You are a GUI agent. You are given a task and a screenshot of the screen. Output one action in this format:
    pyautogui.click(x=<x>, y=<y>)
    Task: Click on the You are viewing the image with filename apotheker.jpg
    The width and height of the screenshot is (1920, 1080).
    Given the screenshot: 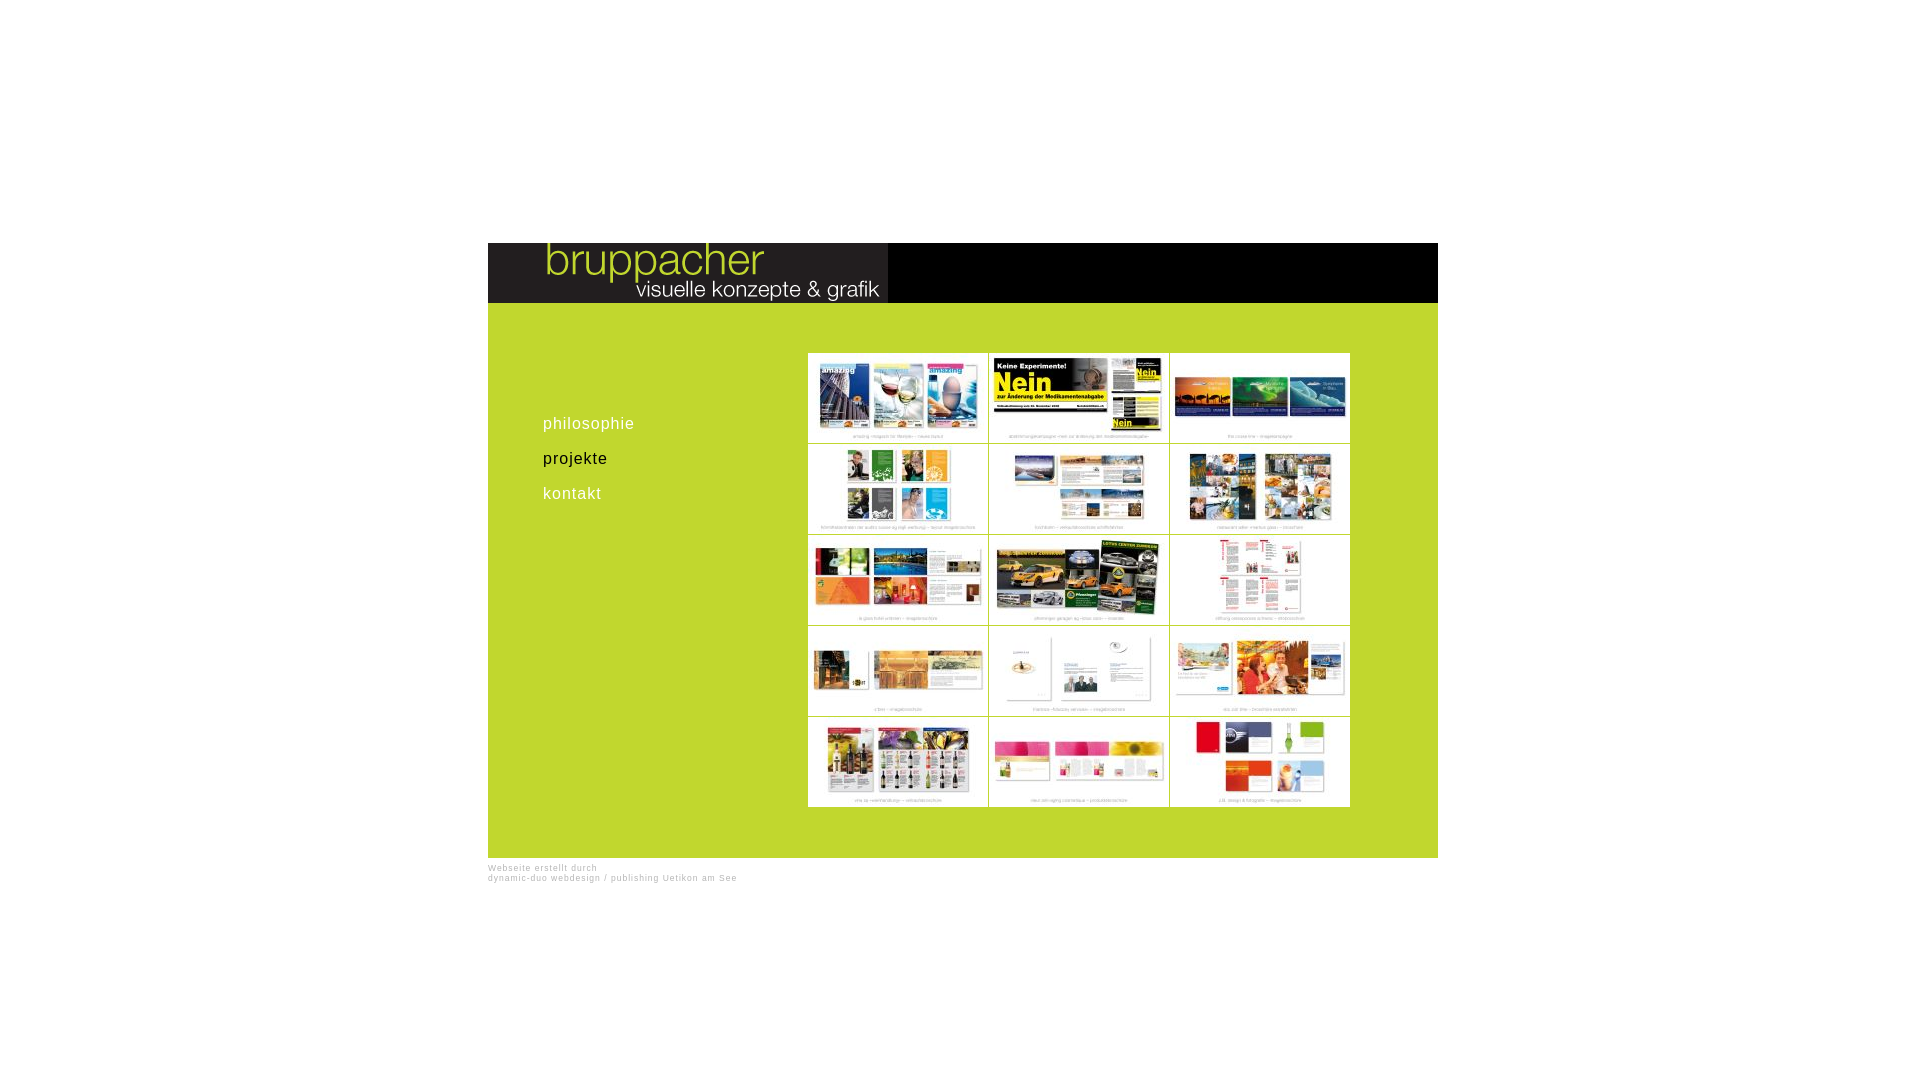 What is the action you would take?
    pyautogui.click(x=1079, y=398)
    